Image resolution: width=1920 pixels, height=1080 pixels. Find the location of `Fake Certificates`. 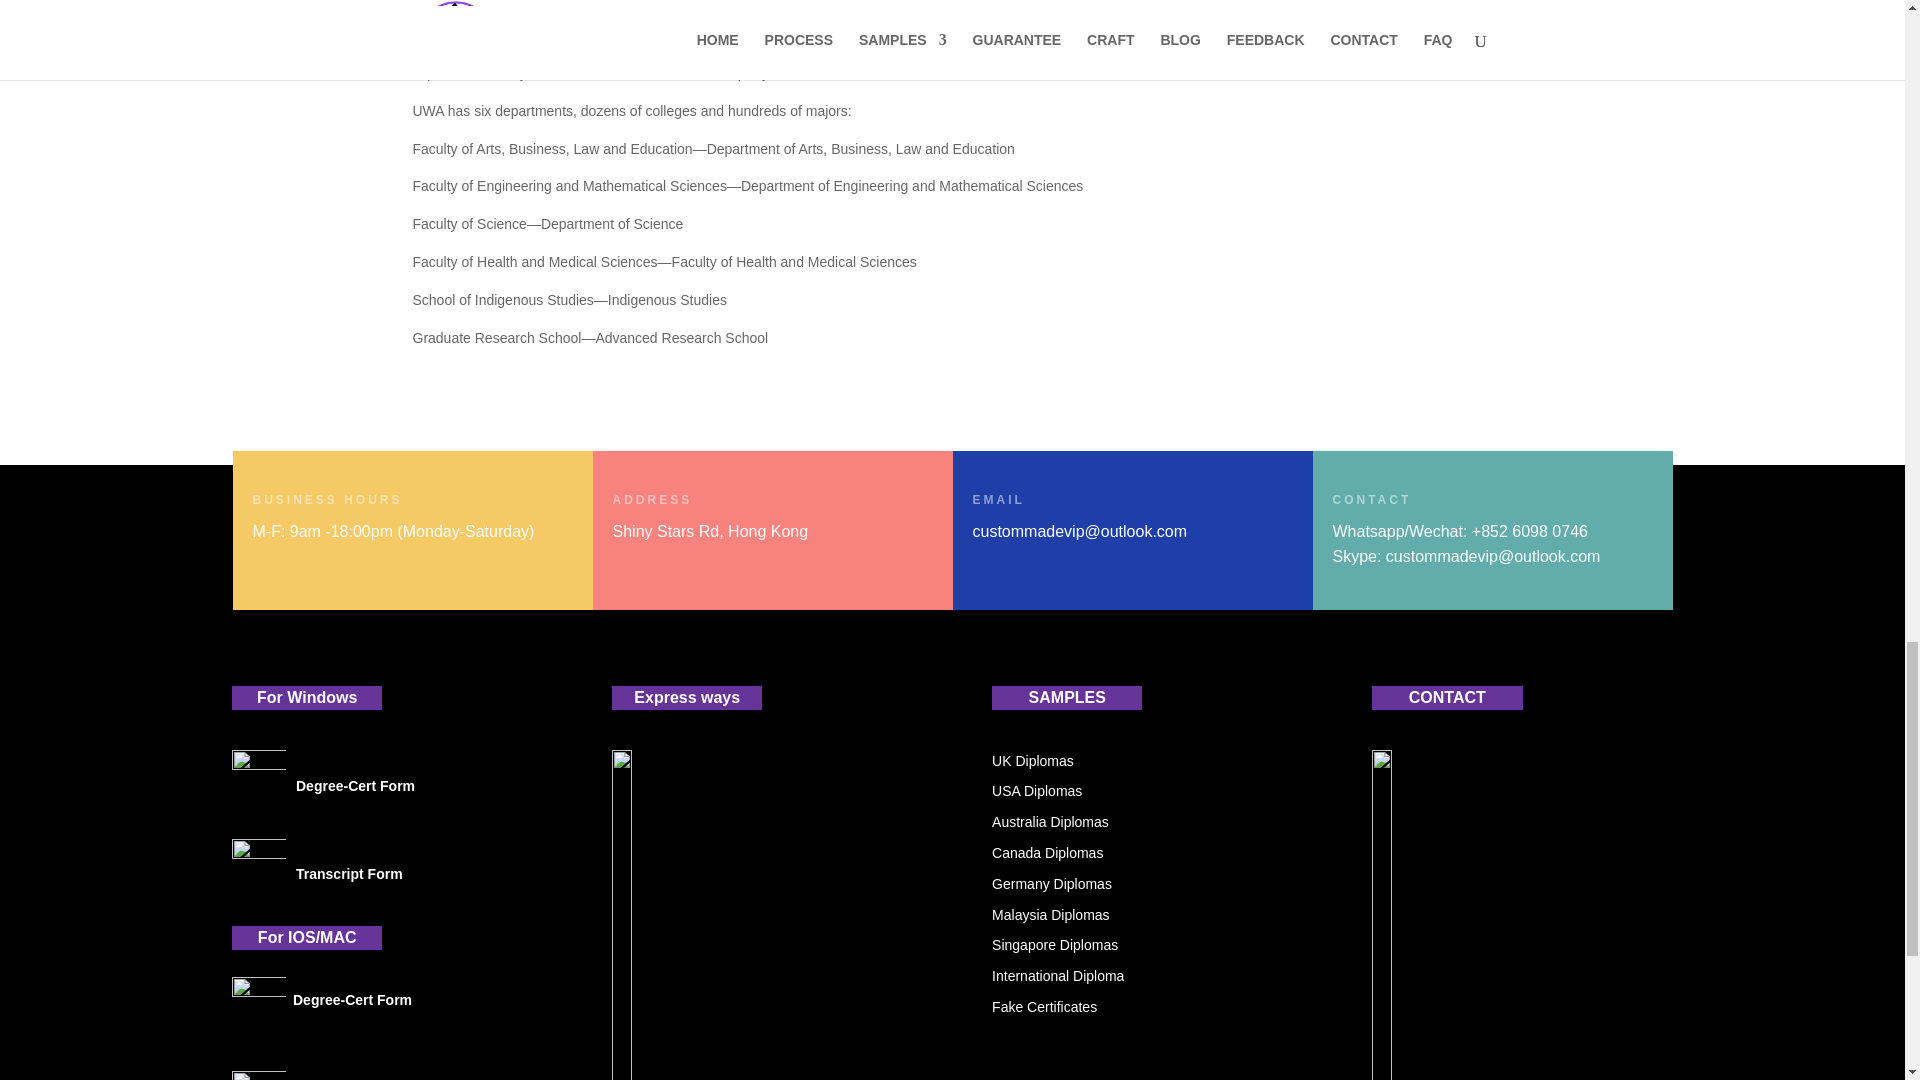

Fake Certificates is located at coordinates (1044, 1007).